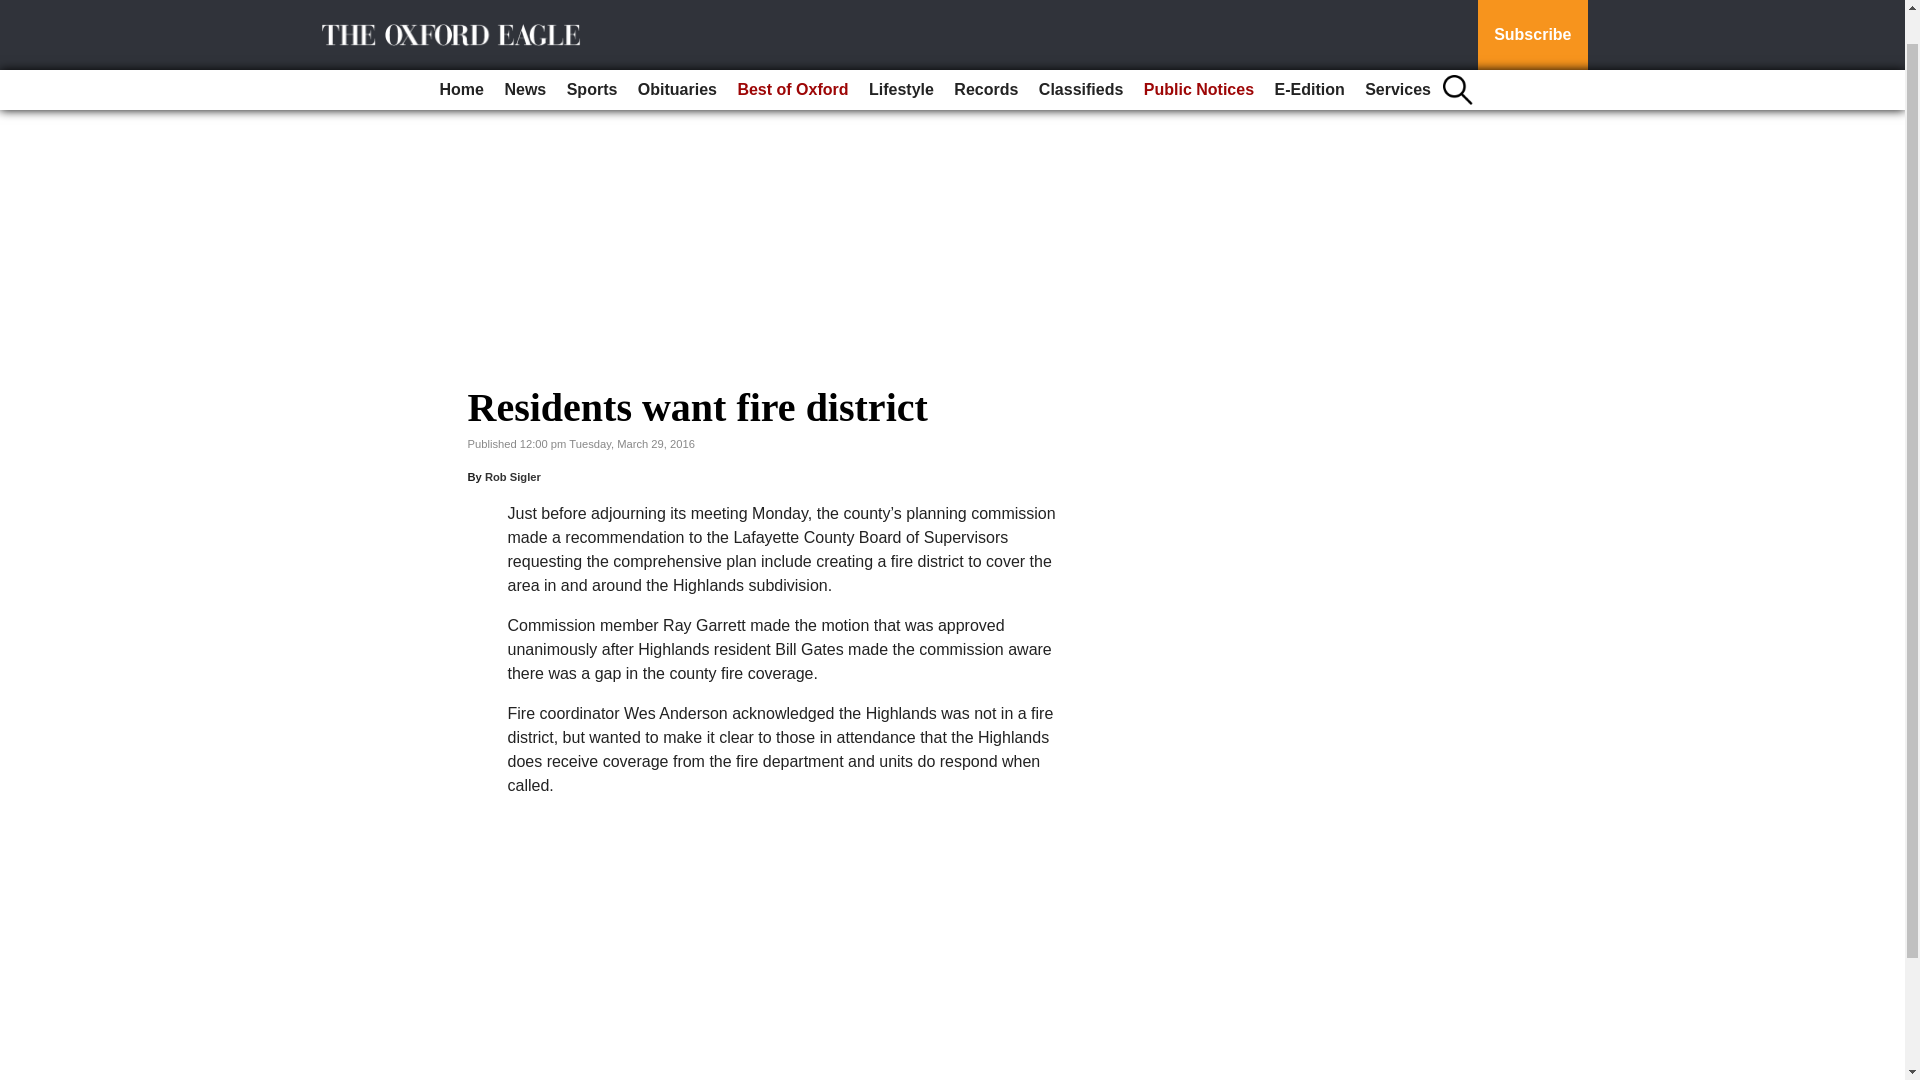 The image size is (1920, 1080). I want to click on Rob Sigler, so click(513, 476).